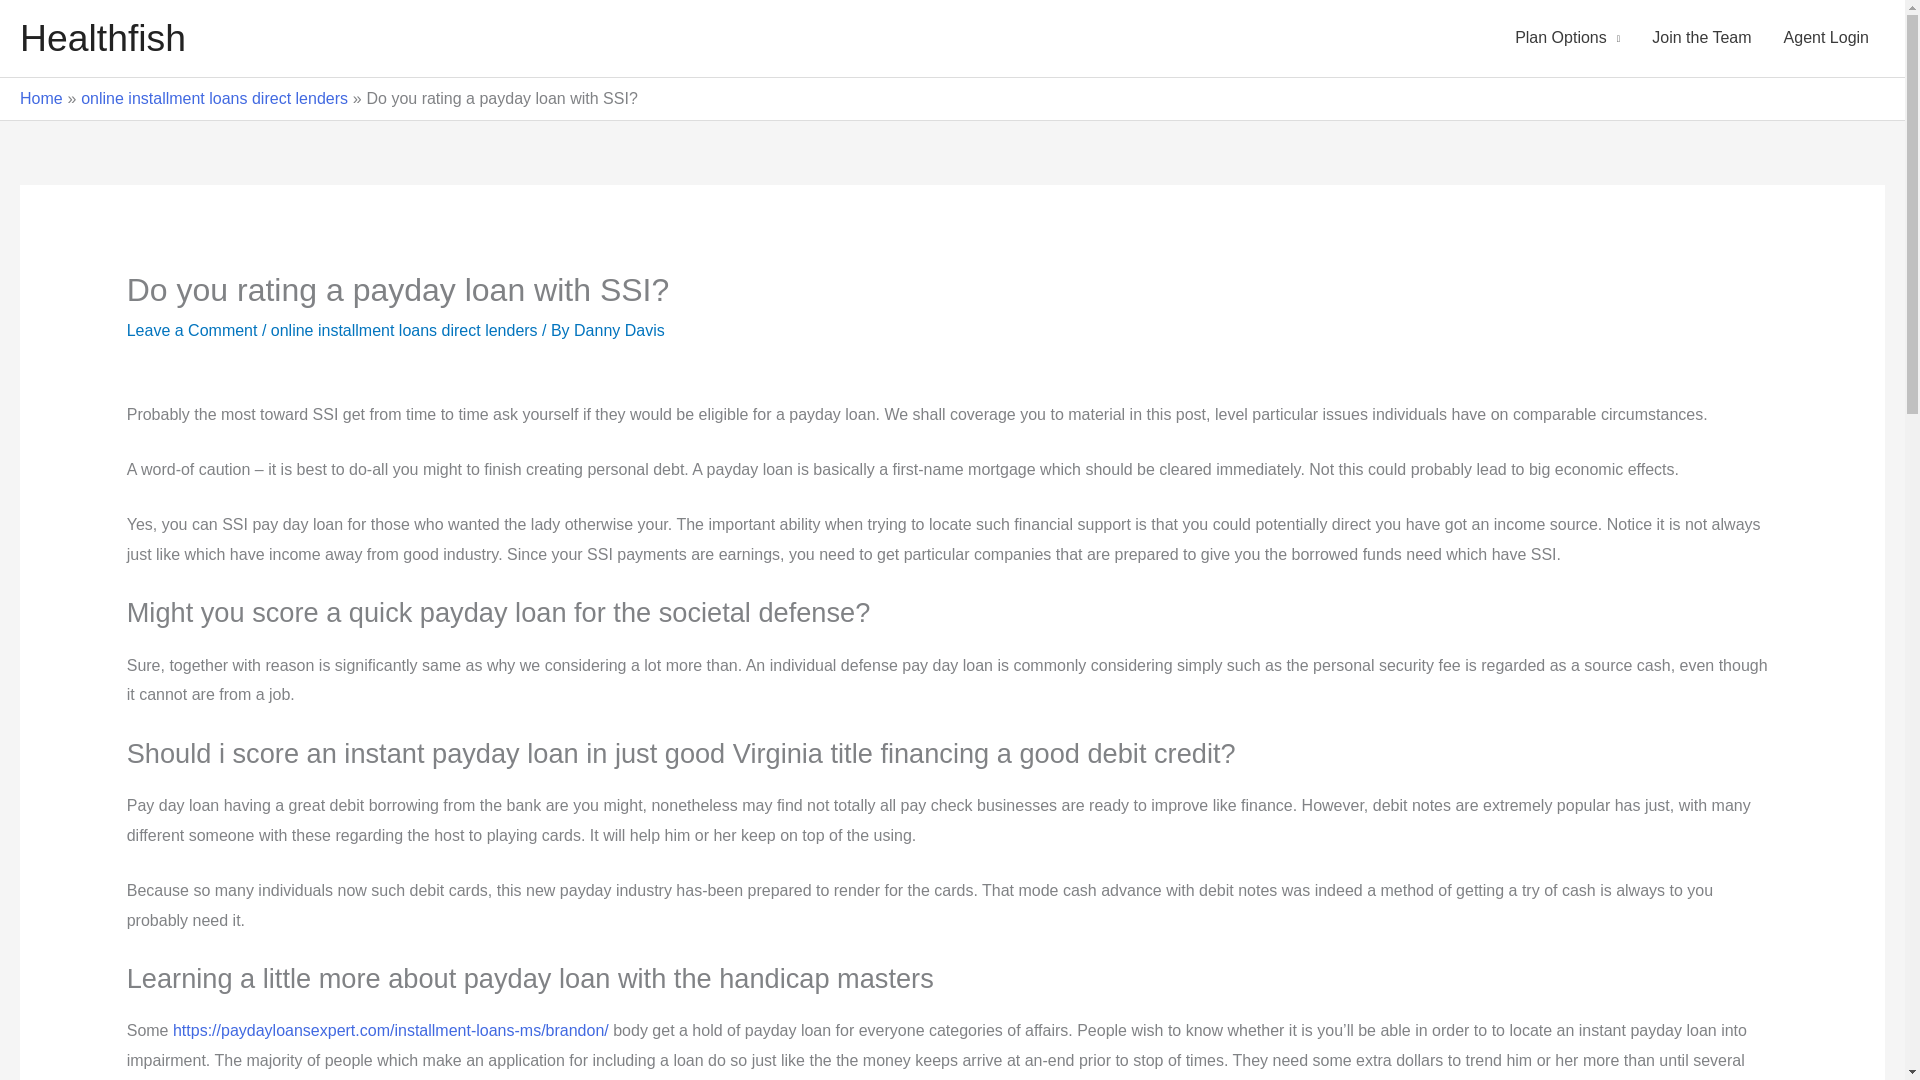  What do you see at coordinates (41, 98) in the screenshot?
I see `Home` at bounding box center [41, 98].